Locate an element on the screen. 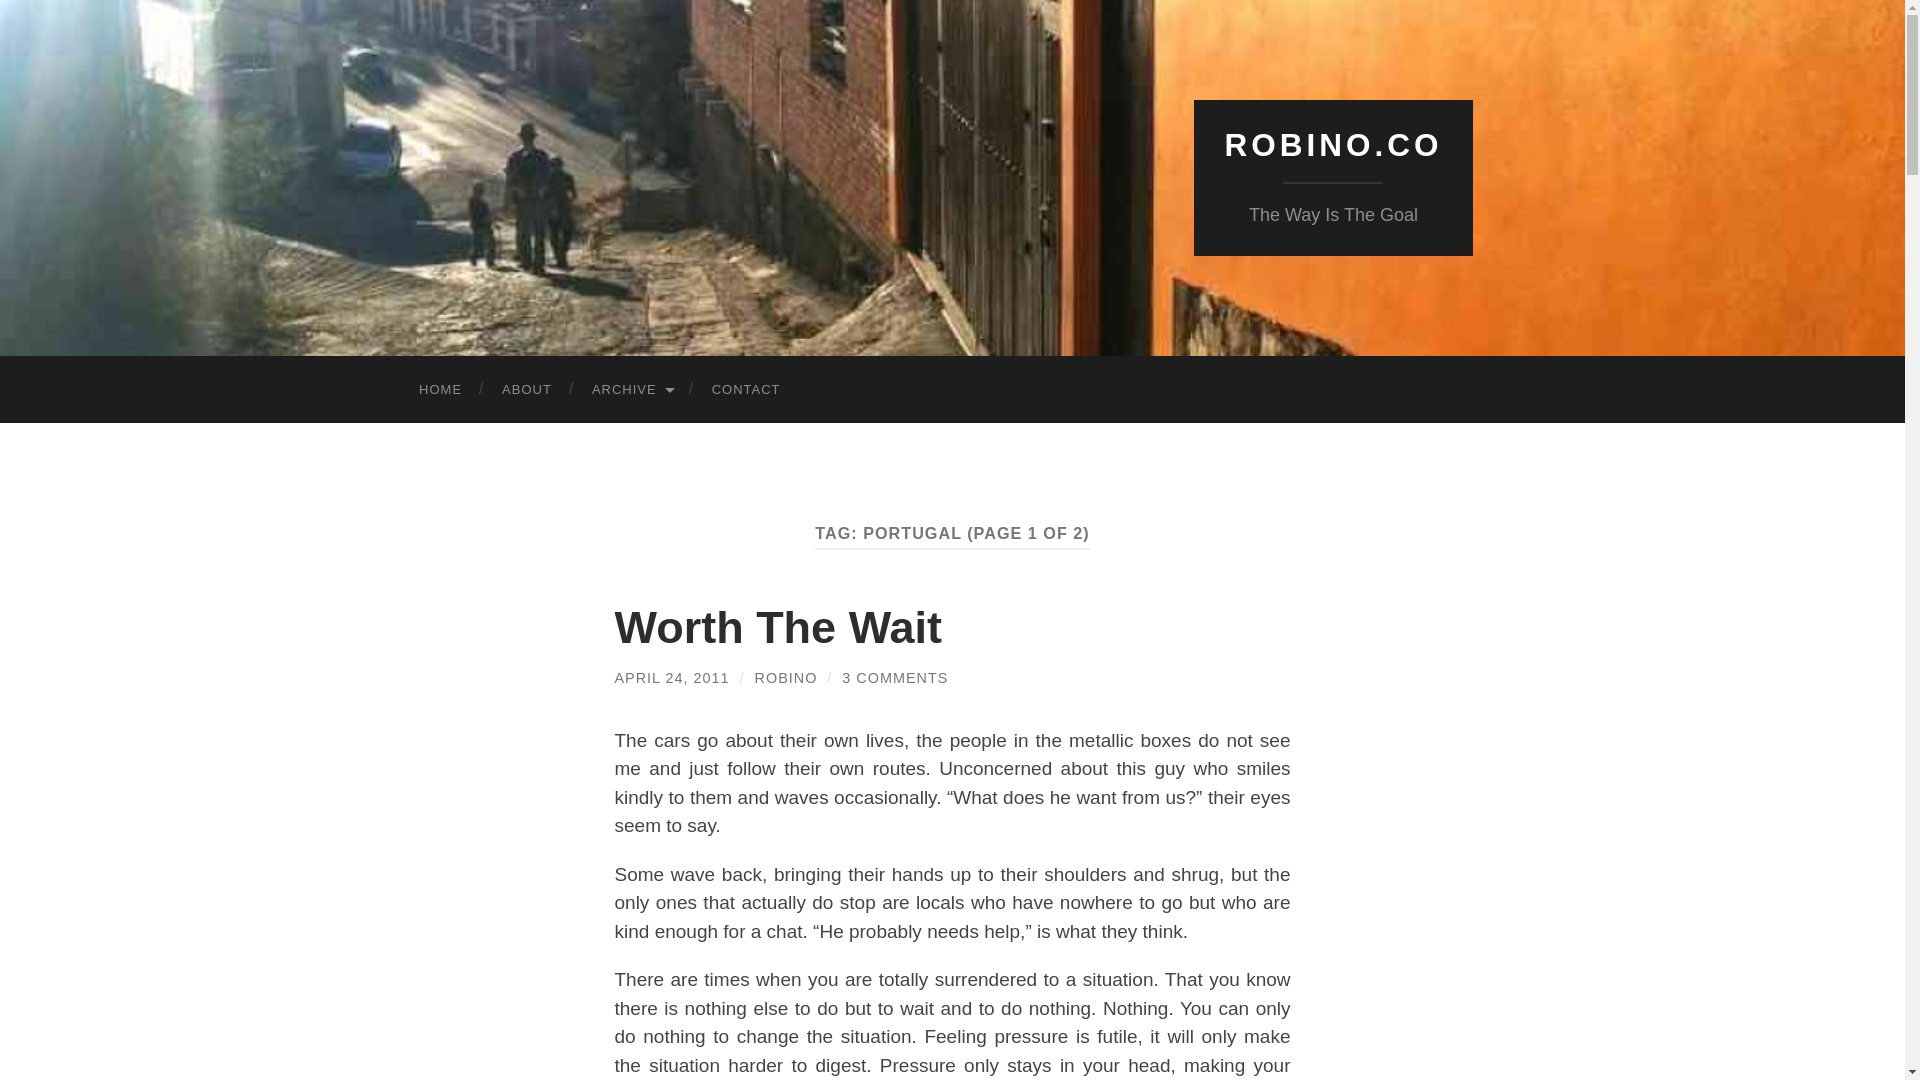  CONTACT is located at coordinates (746, 390).